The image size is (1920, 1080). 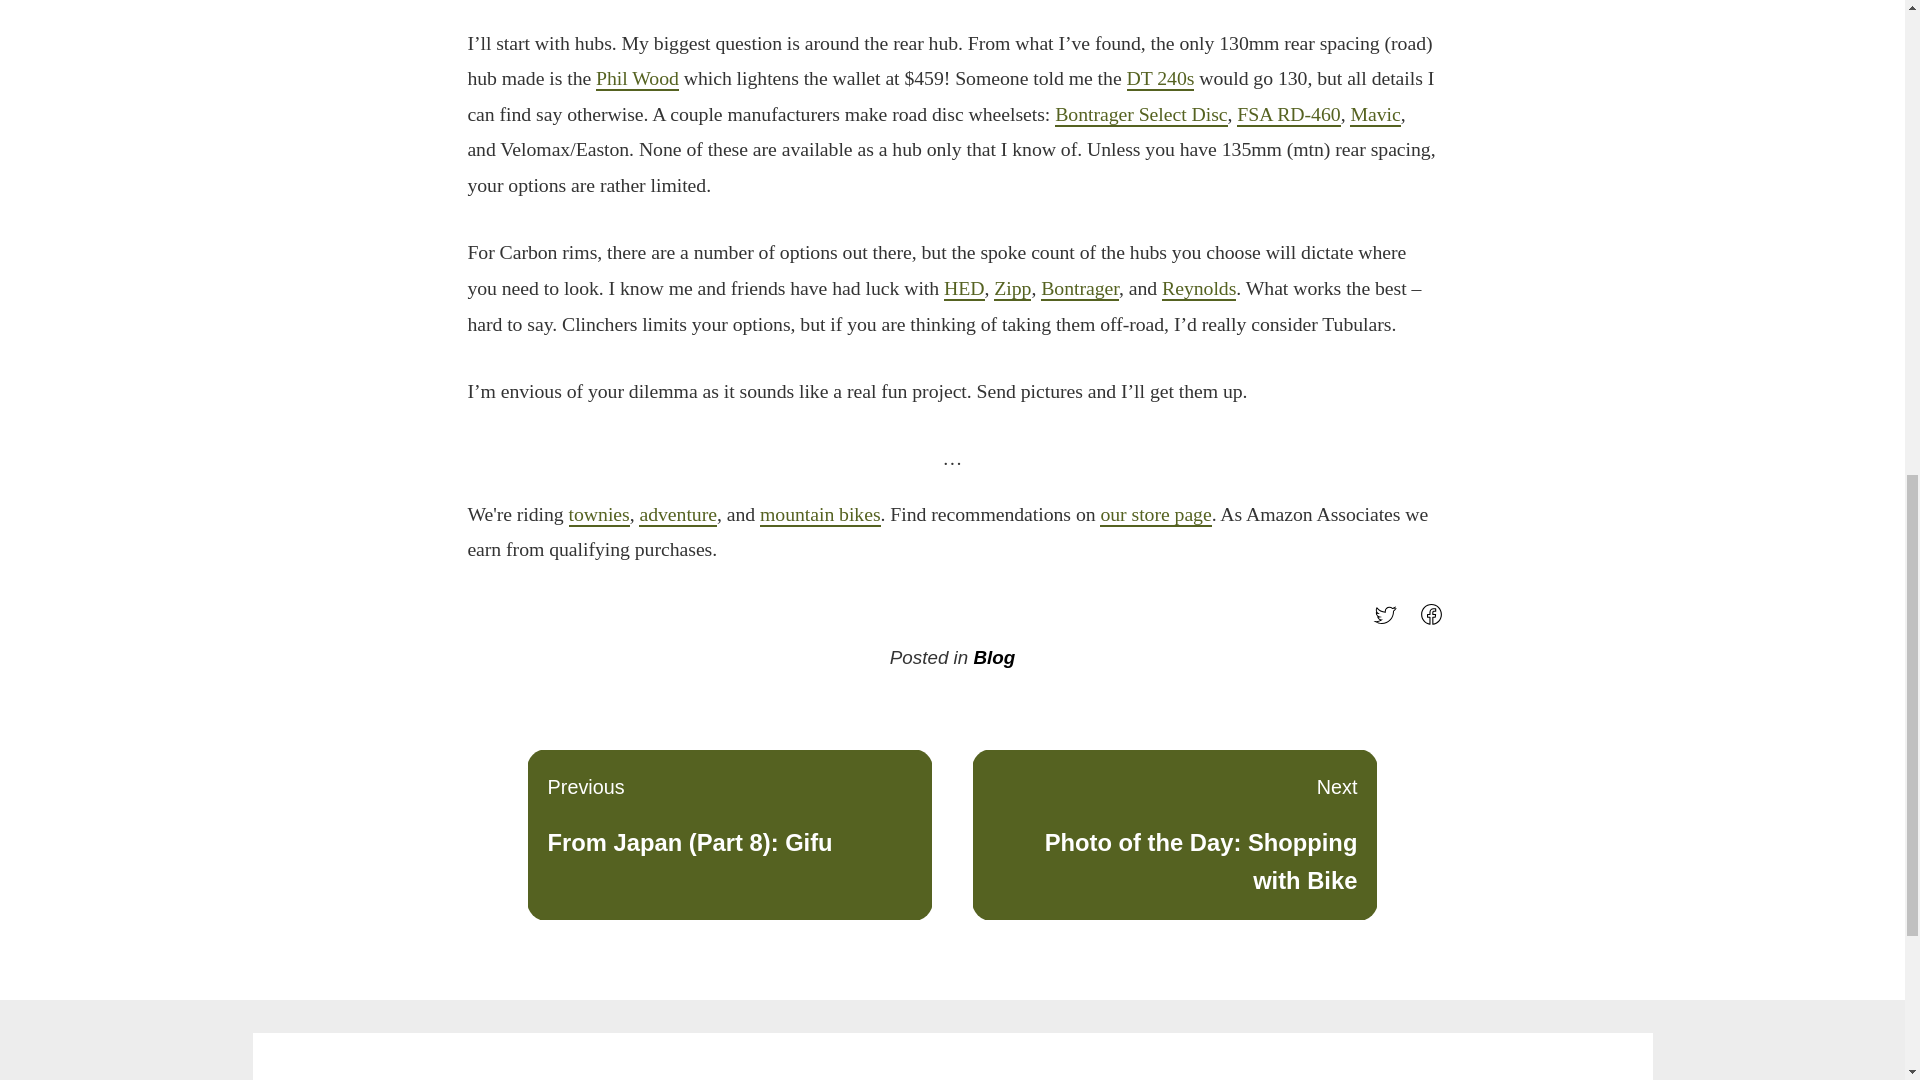 What do you see at coordinates (1012, 288) in the screenshot?
I see `HED` at bounding box center [1012, 288].